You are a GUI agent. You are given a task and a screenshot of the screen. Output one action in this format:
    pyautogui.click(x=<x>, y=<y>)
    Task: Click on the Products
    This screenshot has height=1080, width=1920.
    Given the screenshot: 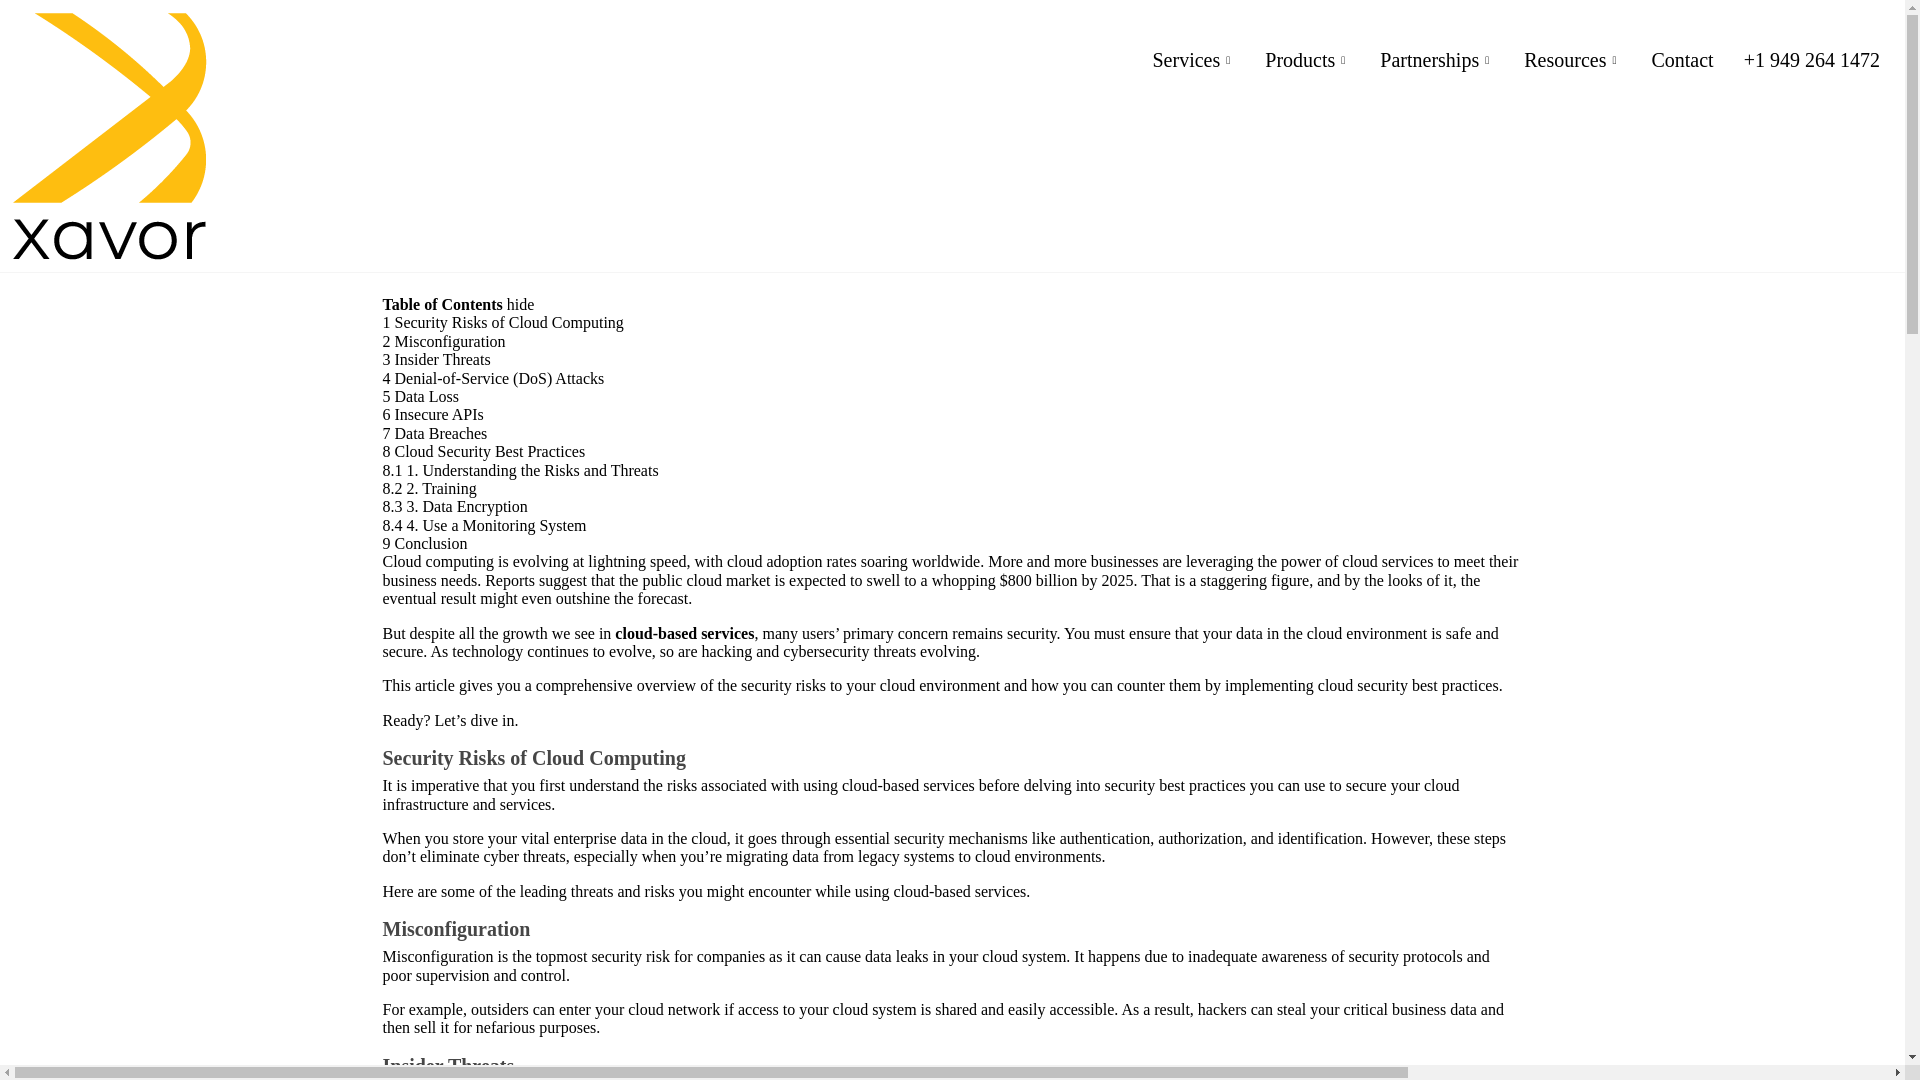 What is the action you would take?
    pyautogui.click(x=1307, y=60)
    